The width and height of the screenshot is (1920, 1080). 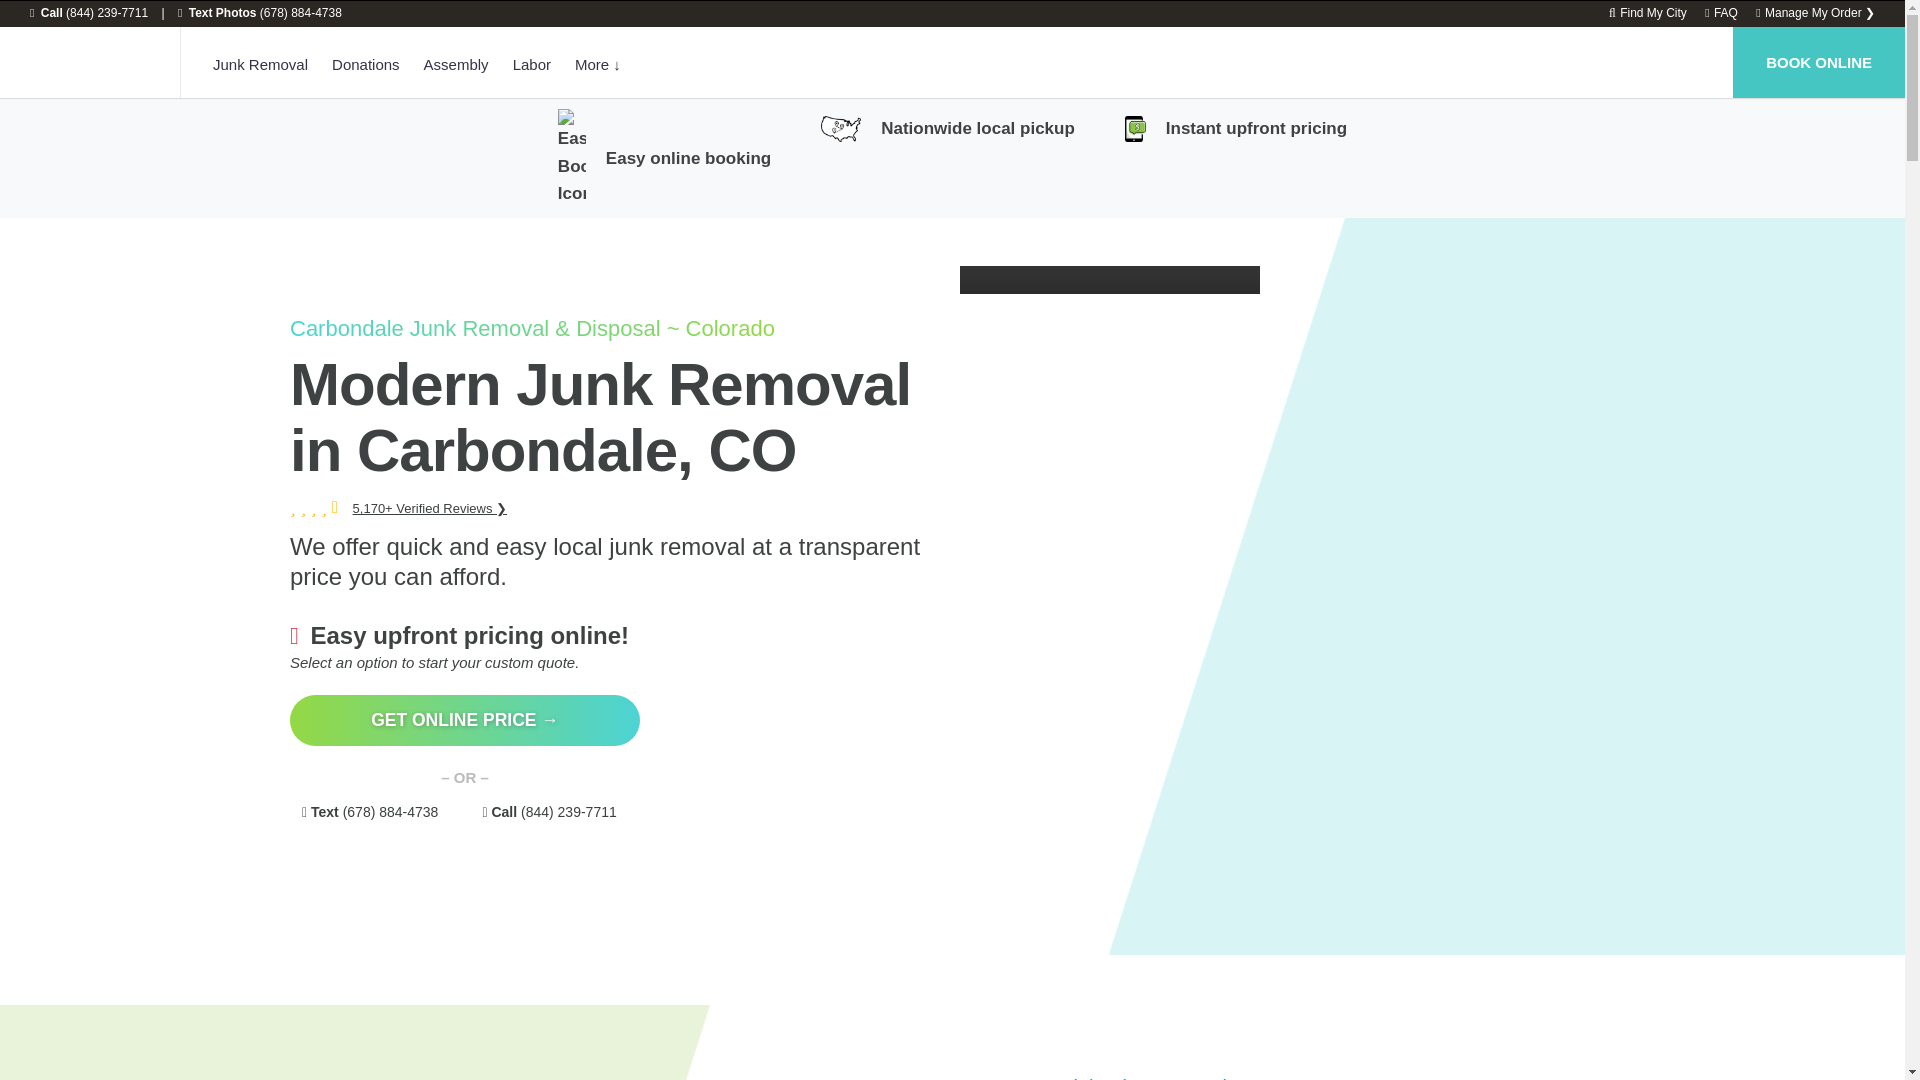 What do you see at coordinates (88, 13) in the screenshot?
I see `Call LoadUp` at bounding box center [88, 13].